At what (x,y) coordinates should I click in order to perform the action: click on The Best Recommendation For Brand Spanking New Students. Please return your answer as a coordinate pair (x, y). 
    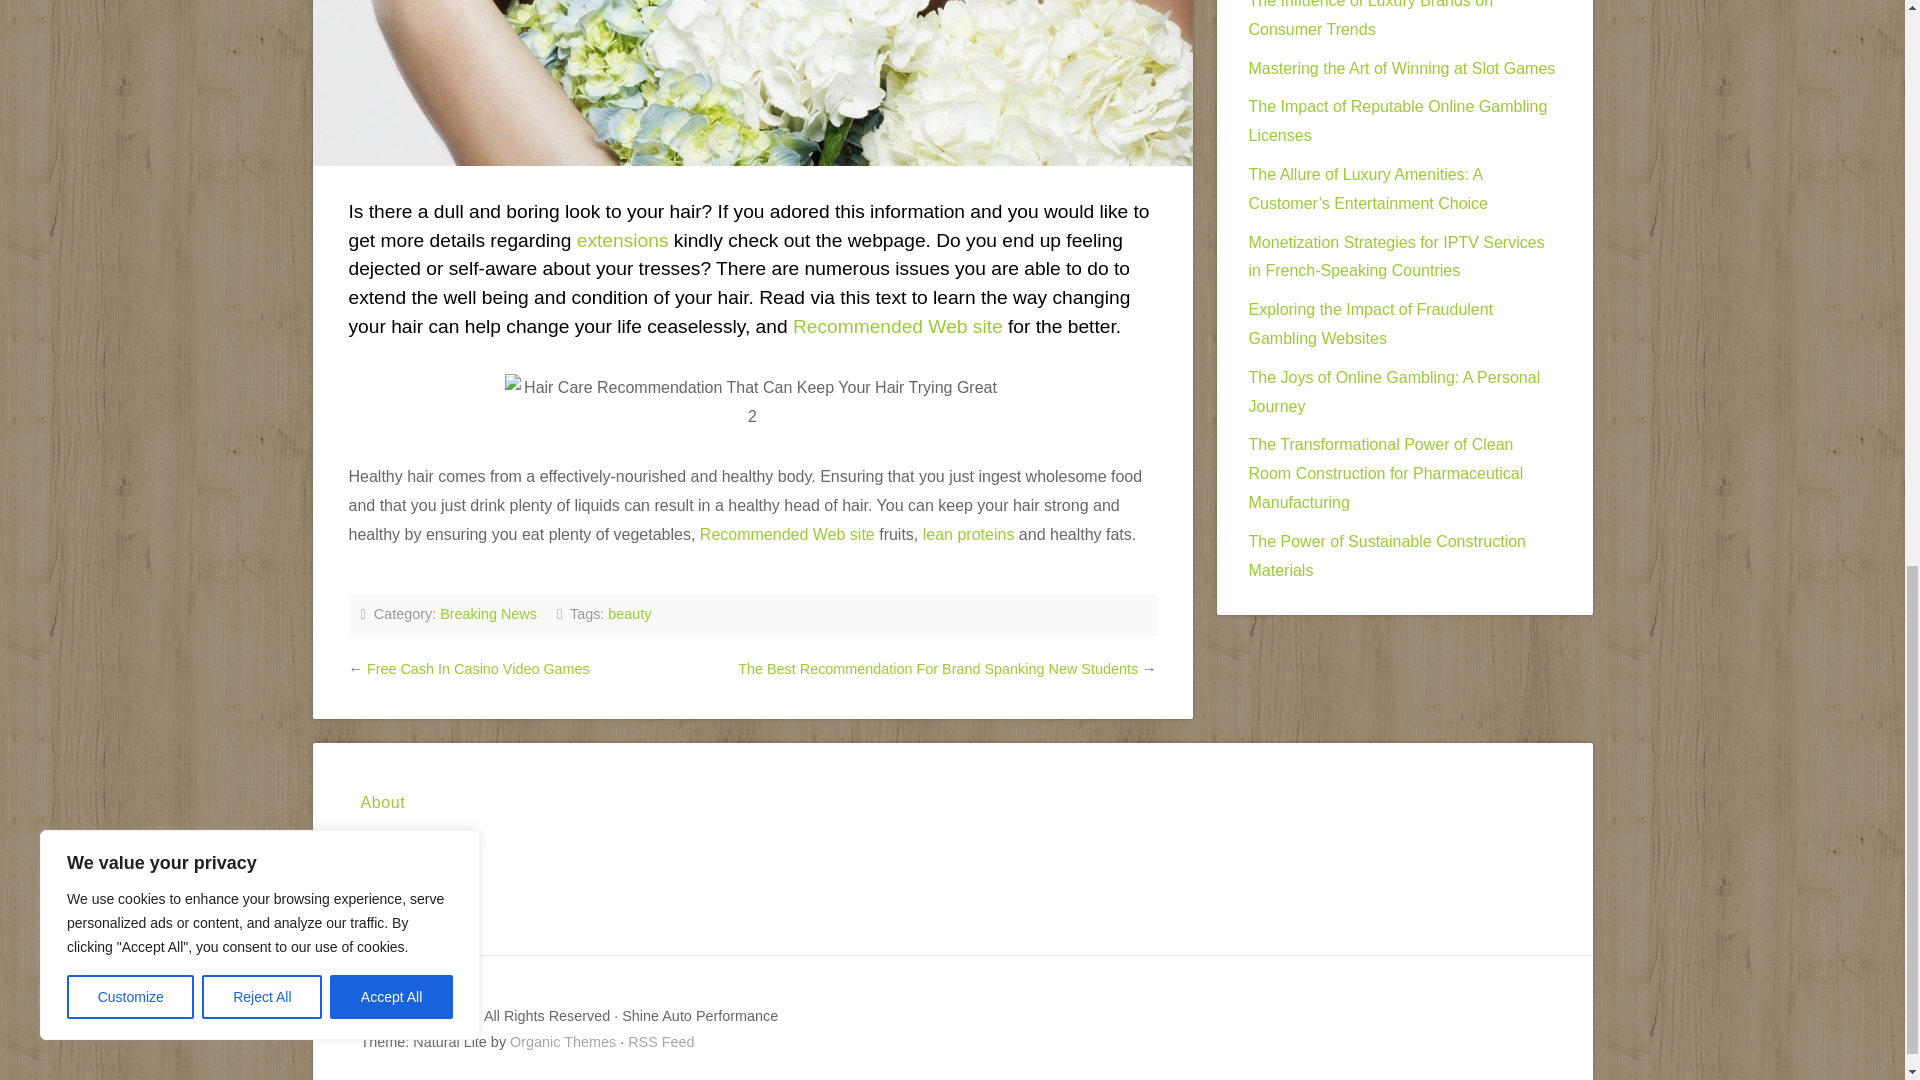
    Looking at the image, I should click on (938, 668).